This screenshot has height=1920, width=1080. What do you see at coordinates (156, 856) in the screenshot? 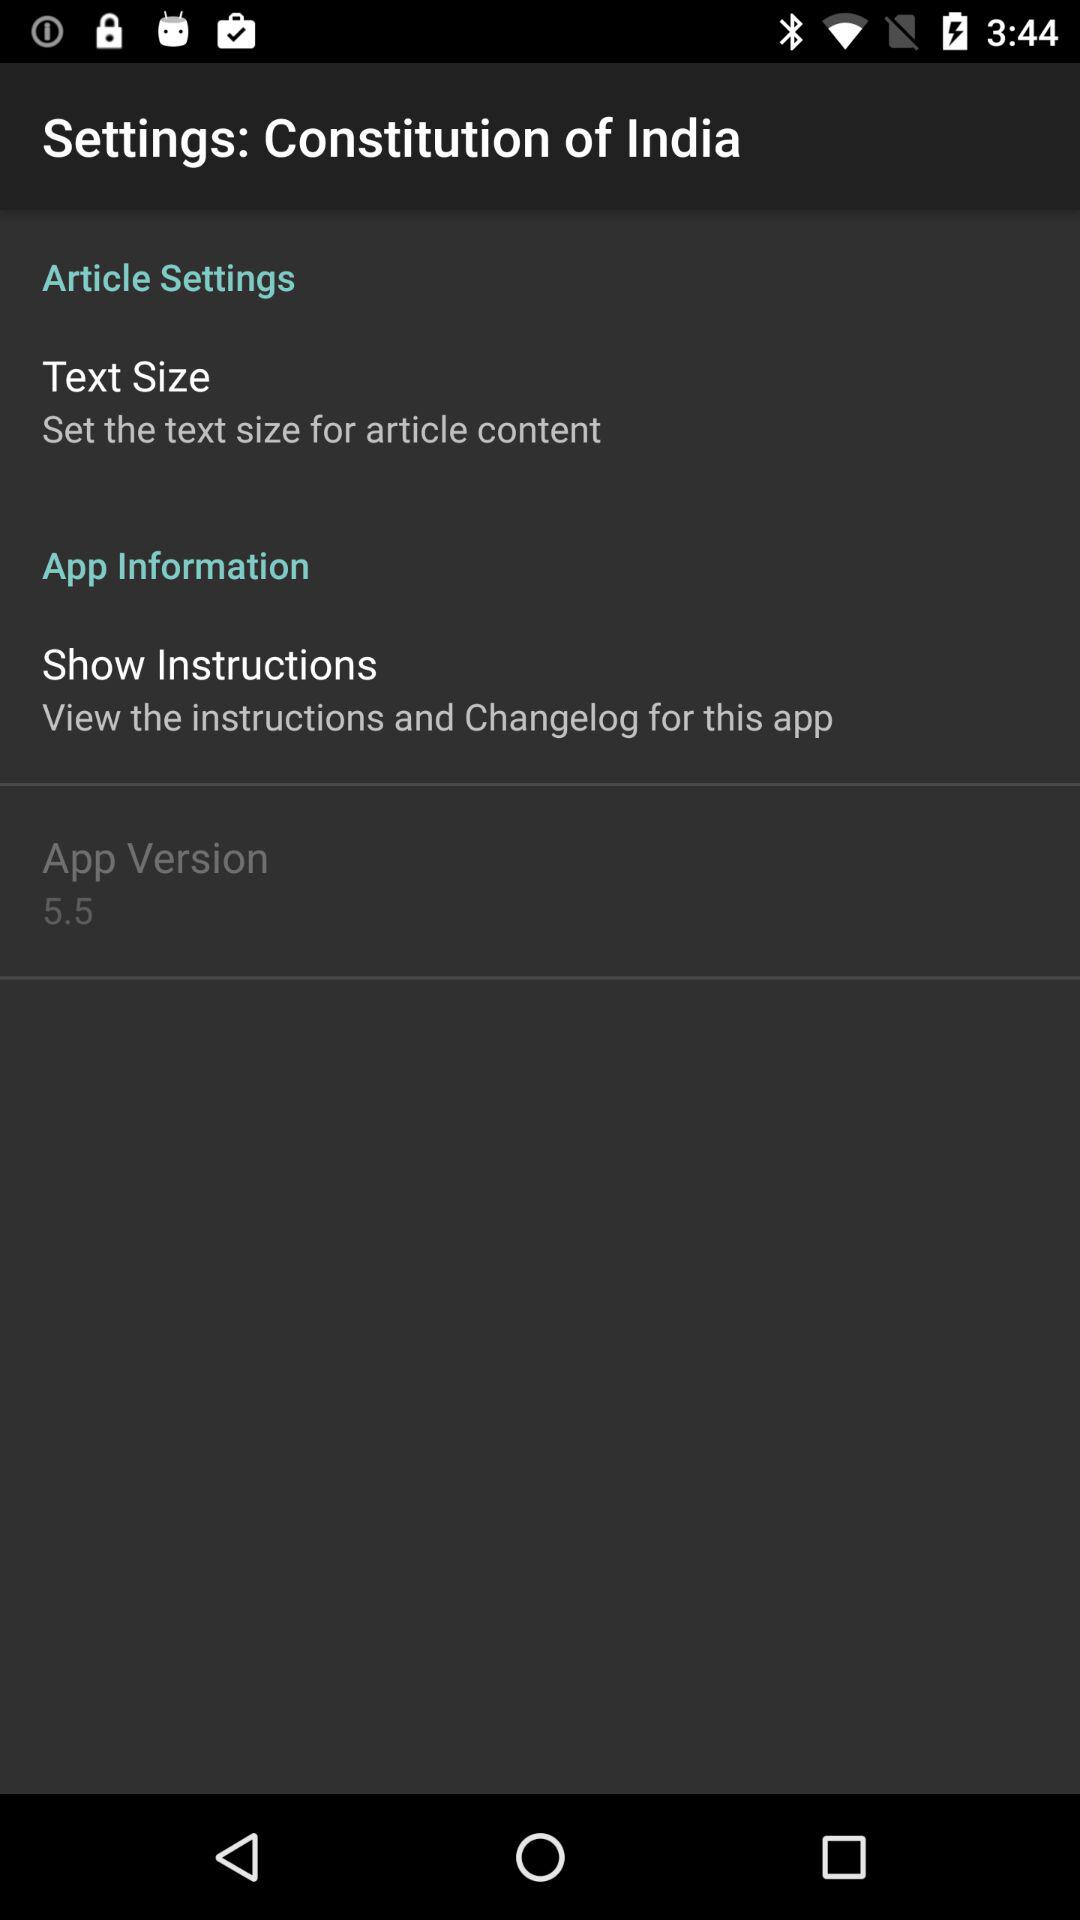
I see `click the icon below the view the instructions icon` at bounding box center [156, 856].